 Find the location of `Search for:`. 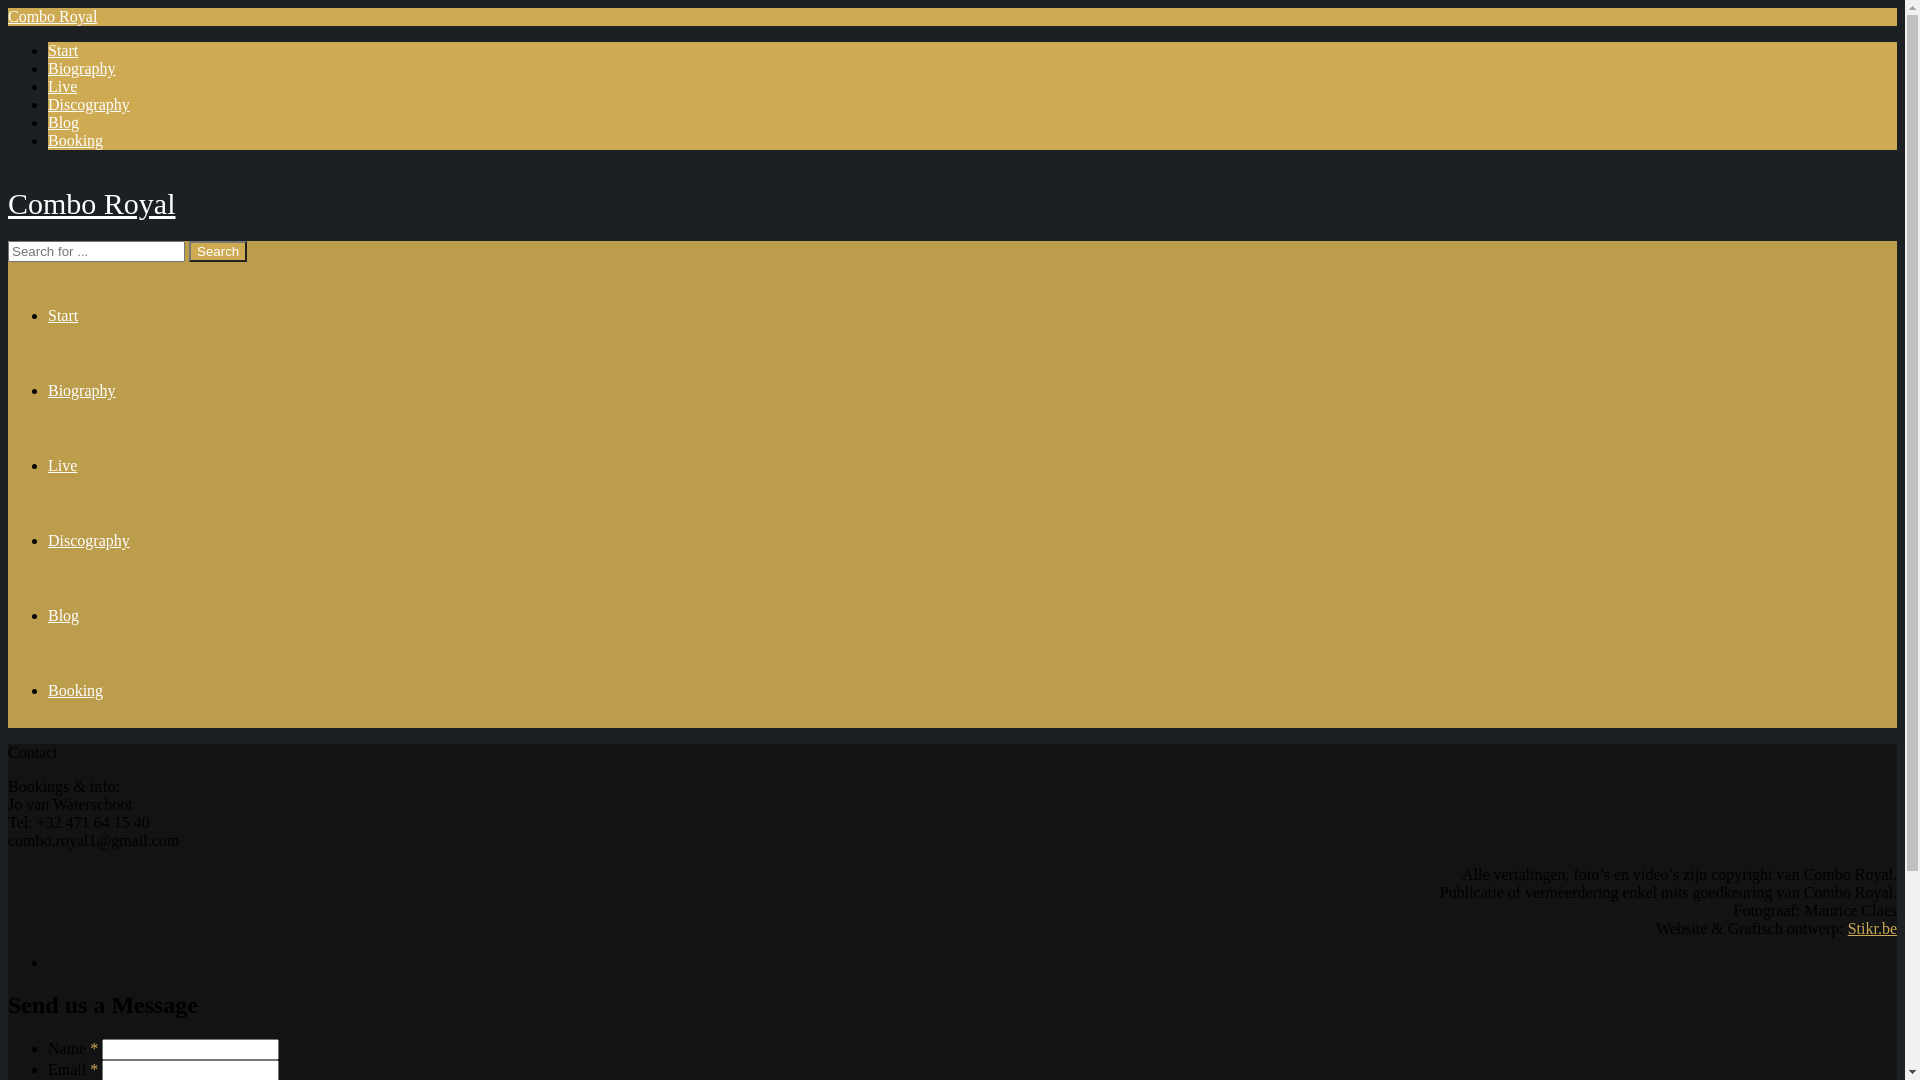

Search for: is located at coordinates (96, 252).